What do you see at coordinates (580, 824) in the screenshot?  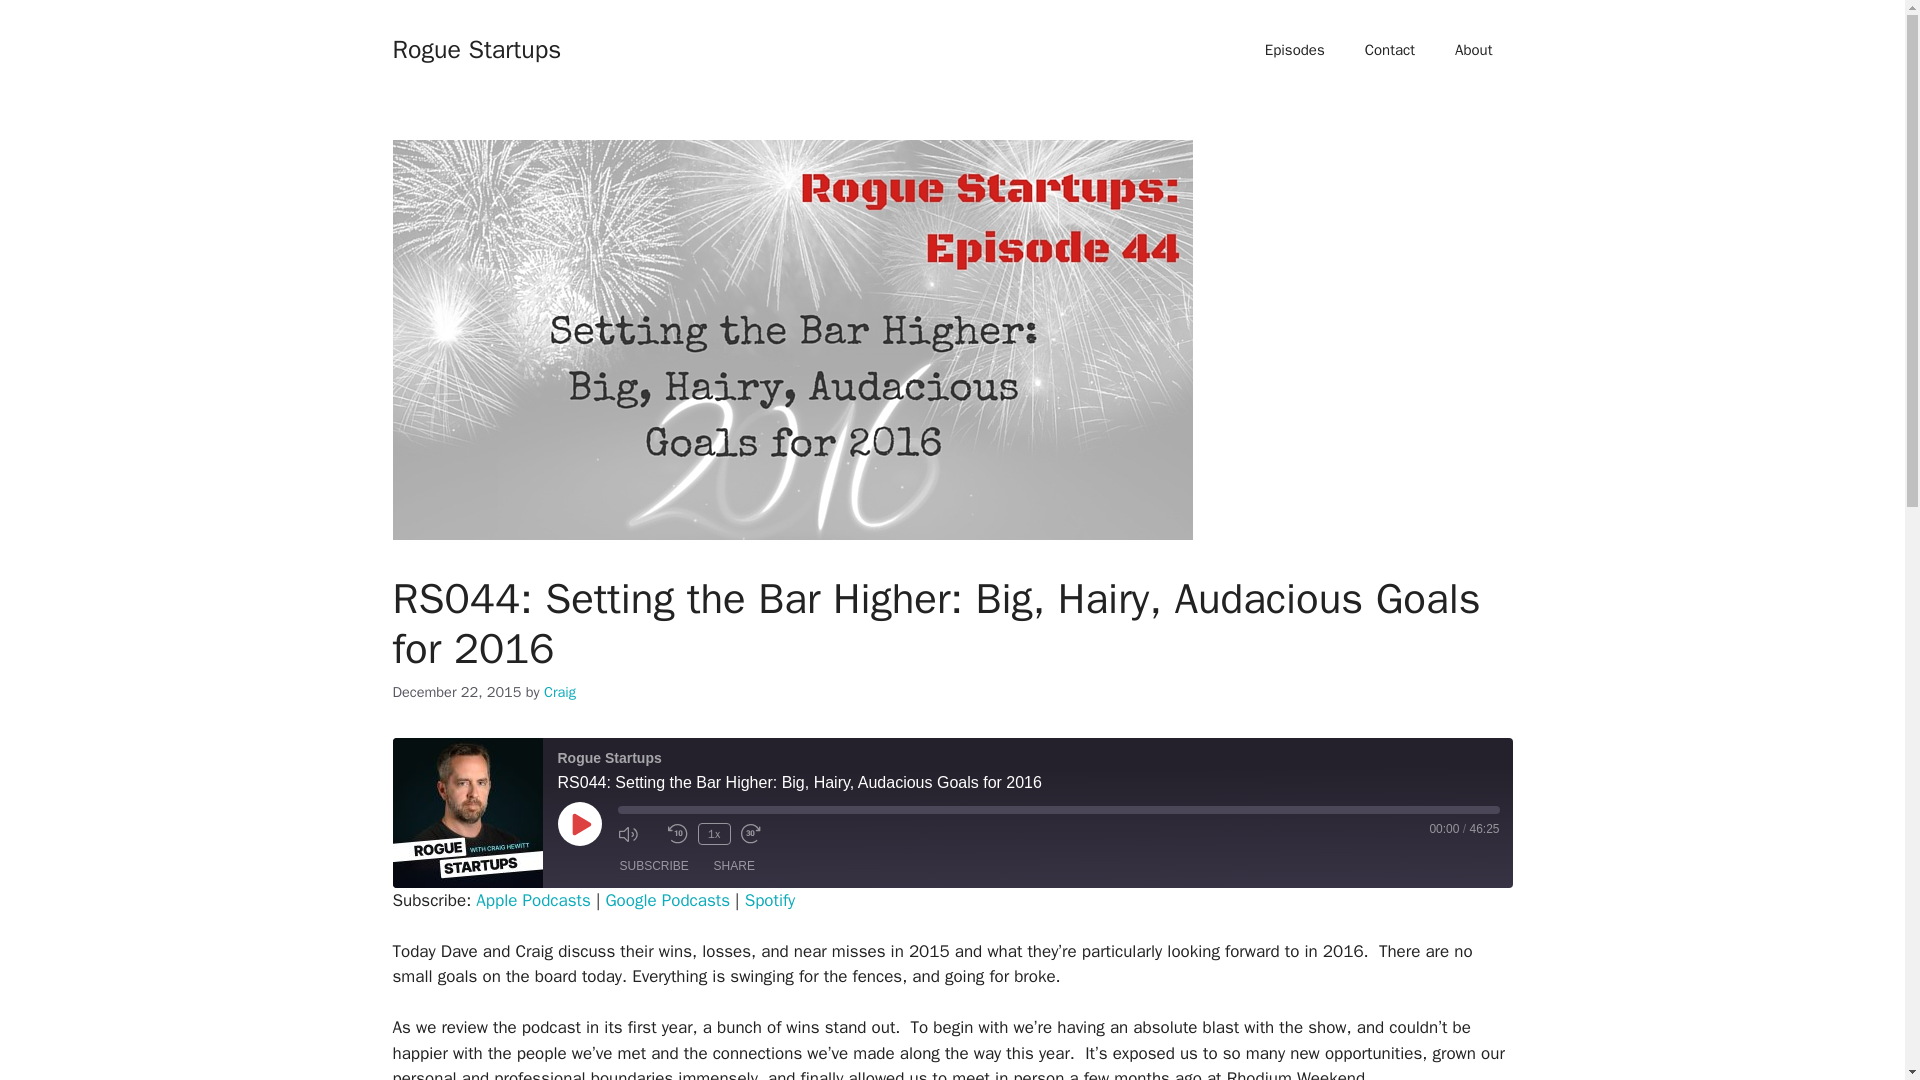 I see `Play` at bounding box center [580, 824].